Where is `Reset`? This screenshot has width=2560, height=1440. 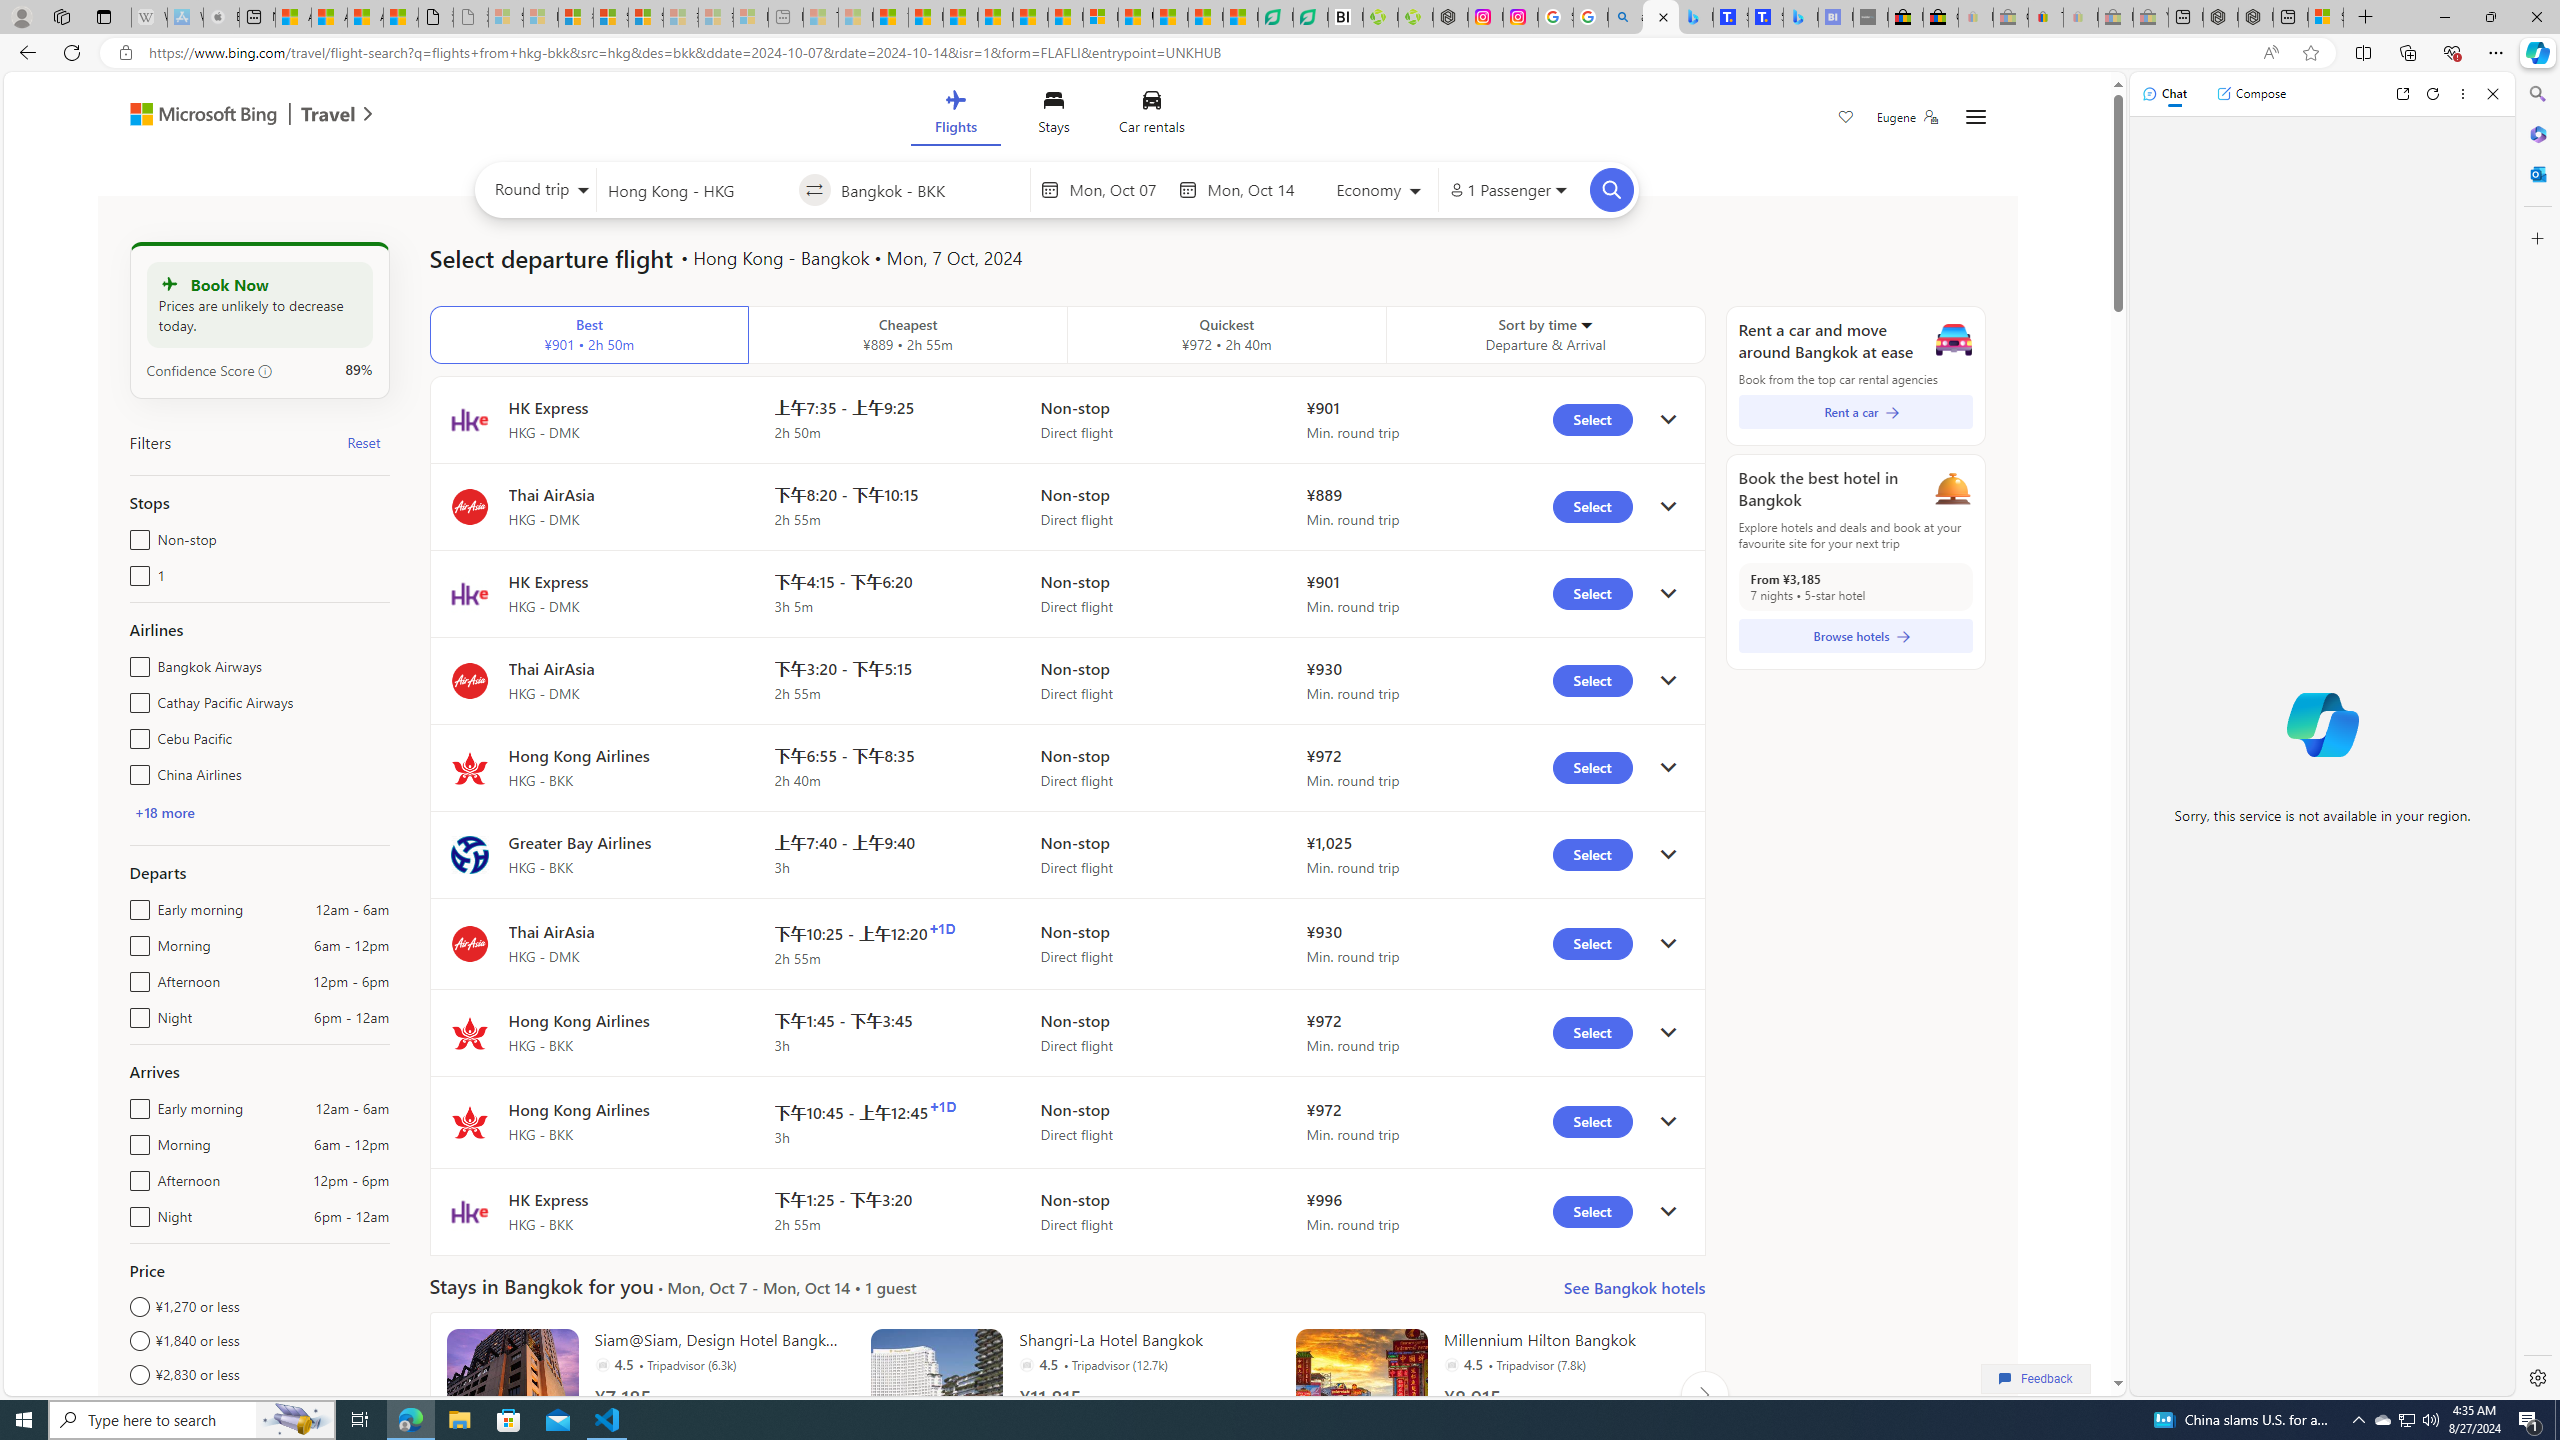
Reset is located at coordinates (363, 442).